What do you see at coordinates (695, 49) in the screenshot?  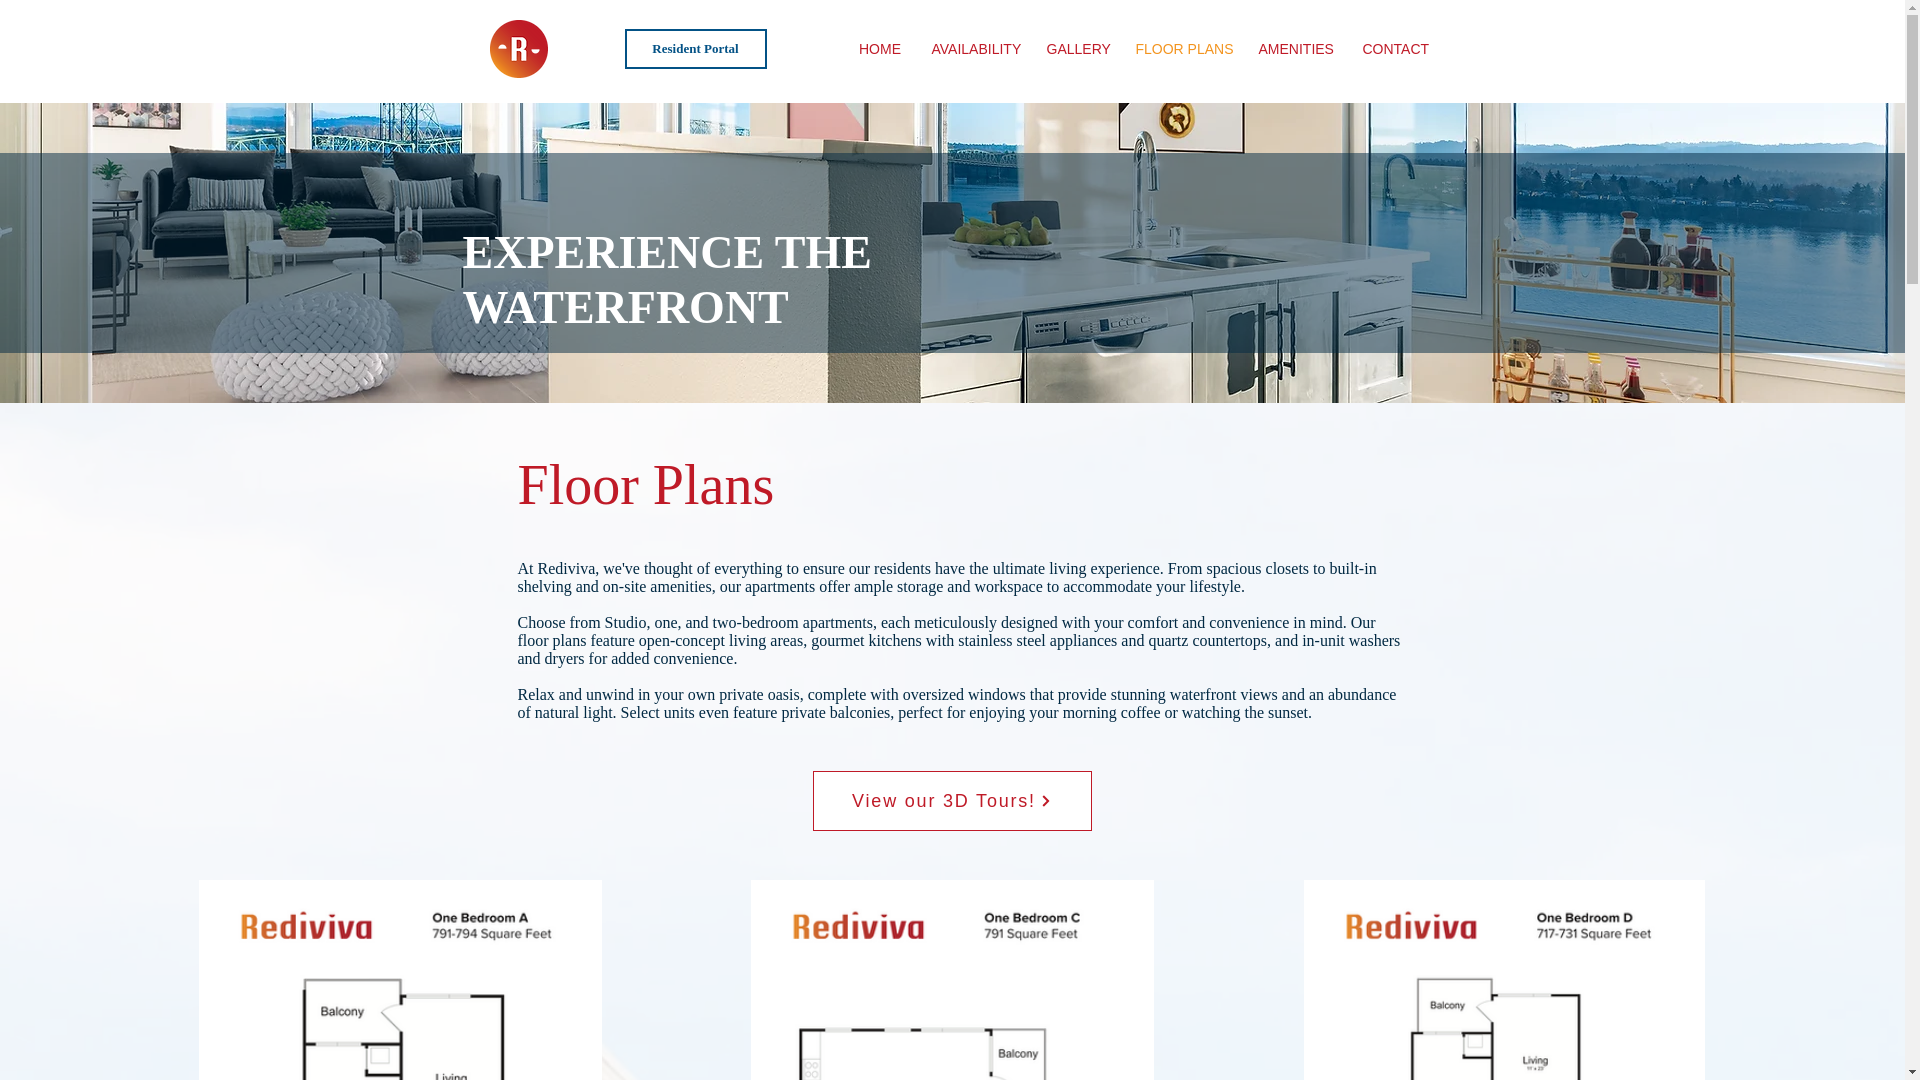 I see `Resident Portal` at bounding box center [695, 49].